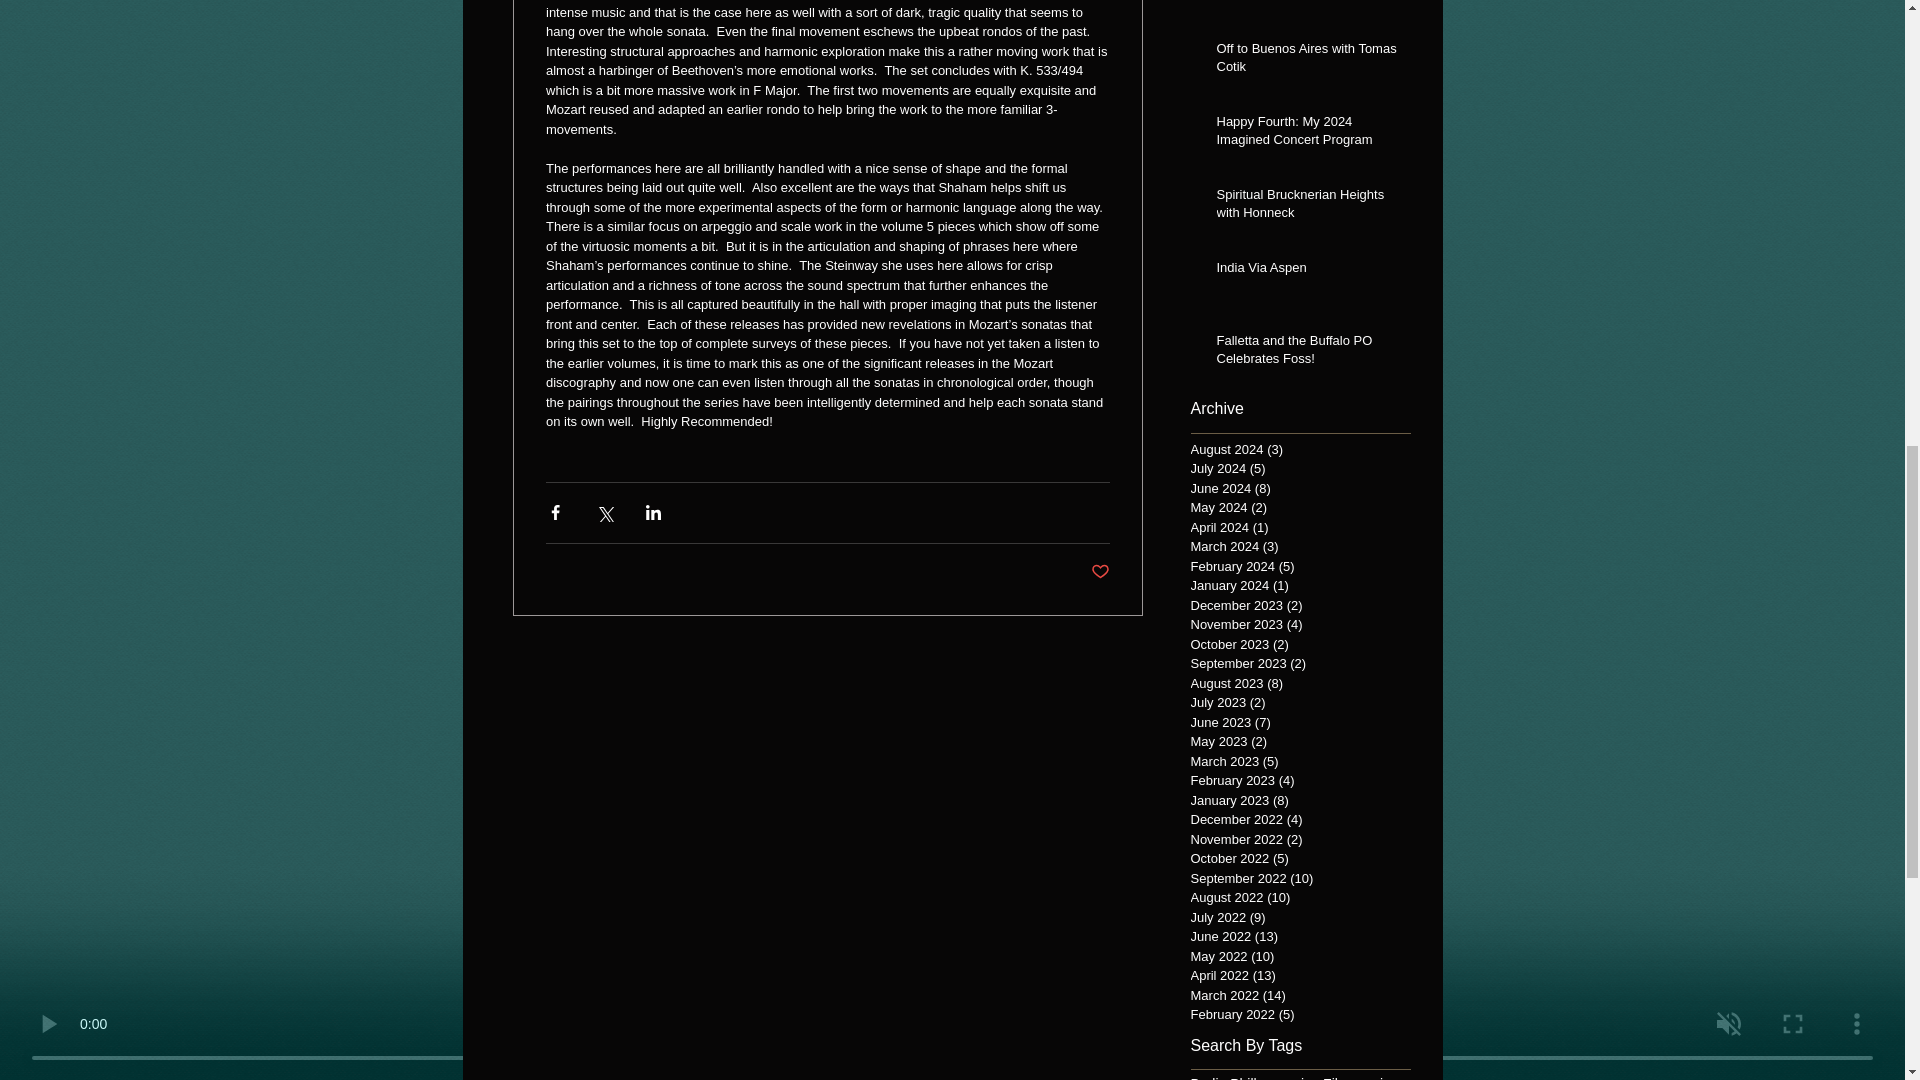 This screenshot has width=1920, height=1080. I want to click on Falletta and the Buffalo PO Celebrates Foss!, so click(1306, 353).